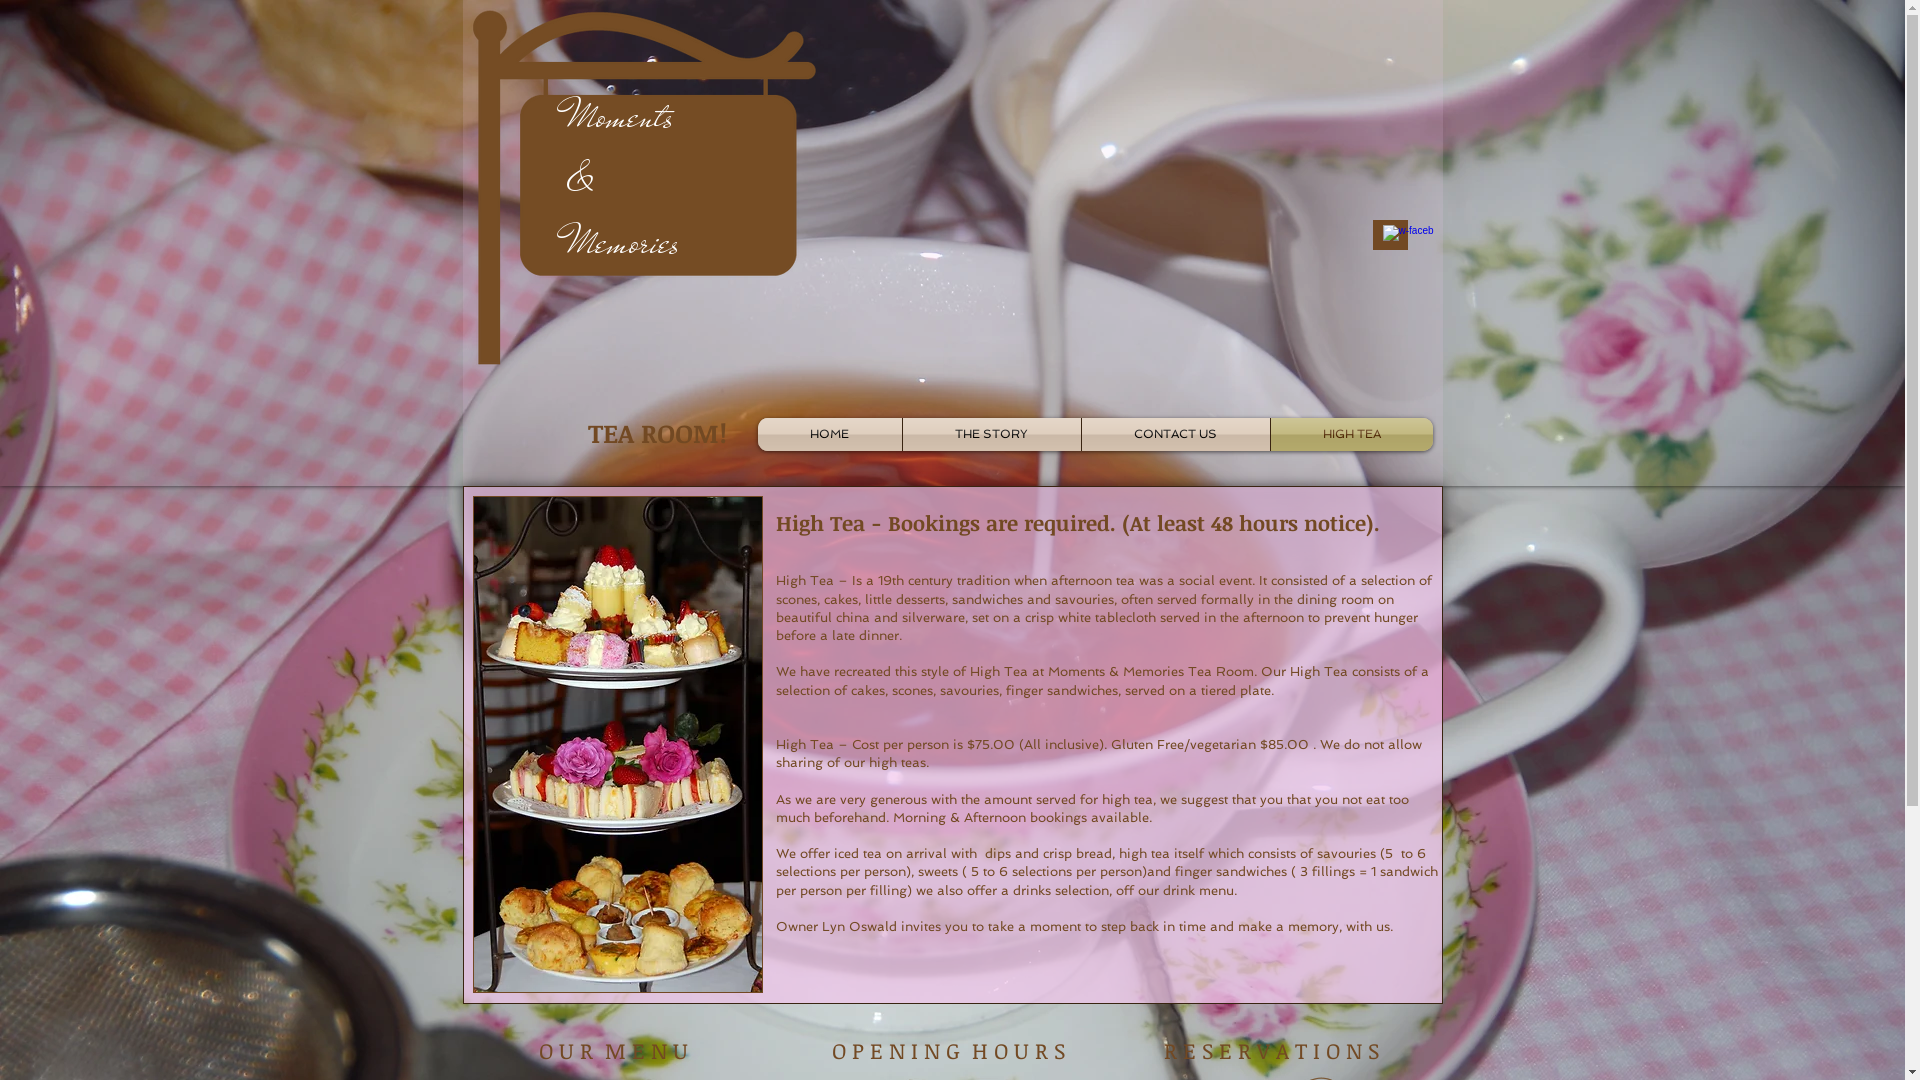  Describe the element at coordinates (830, 434) in the screenshot. I see `HOME` at that location.